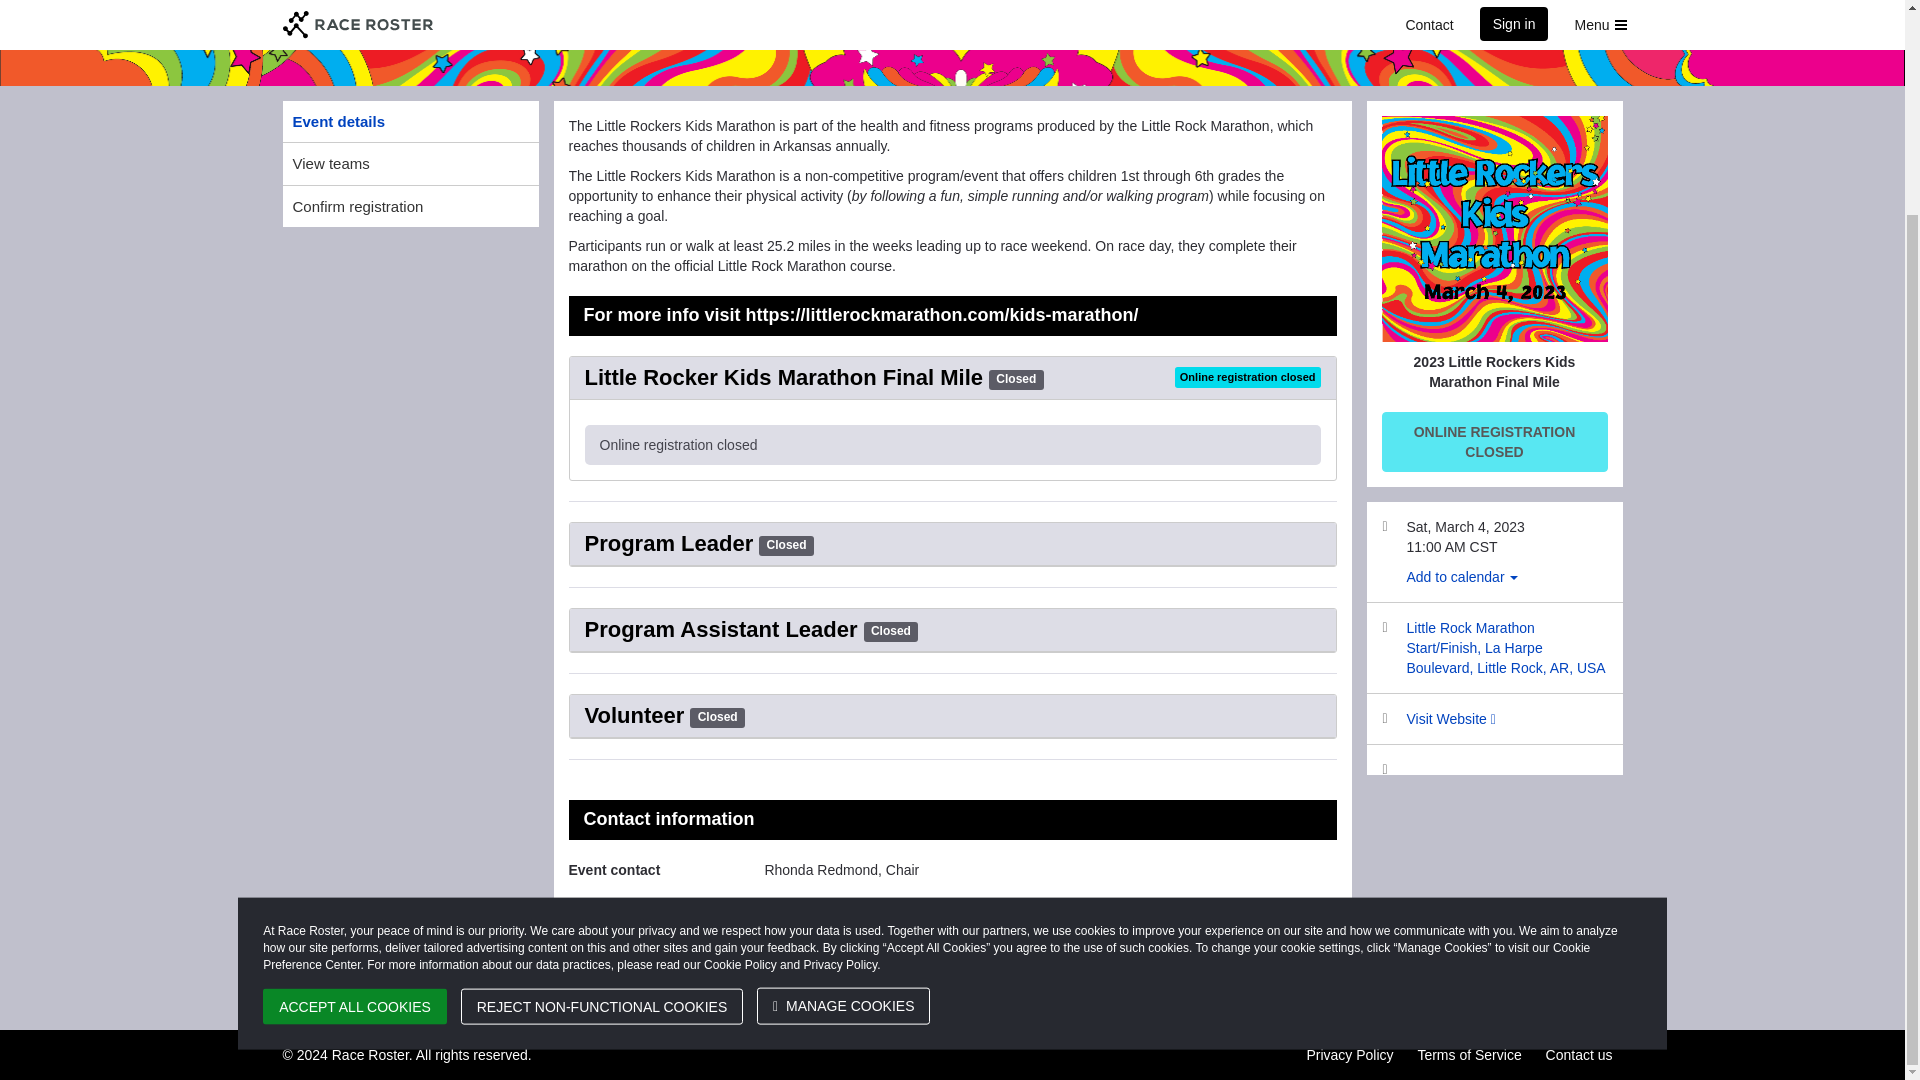 Image resolution: width=1920 pixels, height=1080 pixels. Describe the element at coordinates (410, 206) in the screenshot. I see `Confirm registration` at that location.